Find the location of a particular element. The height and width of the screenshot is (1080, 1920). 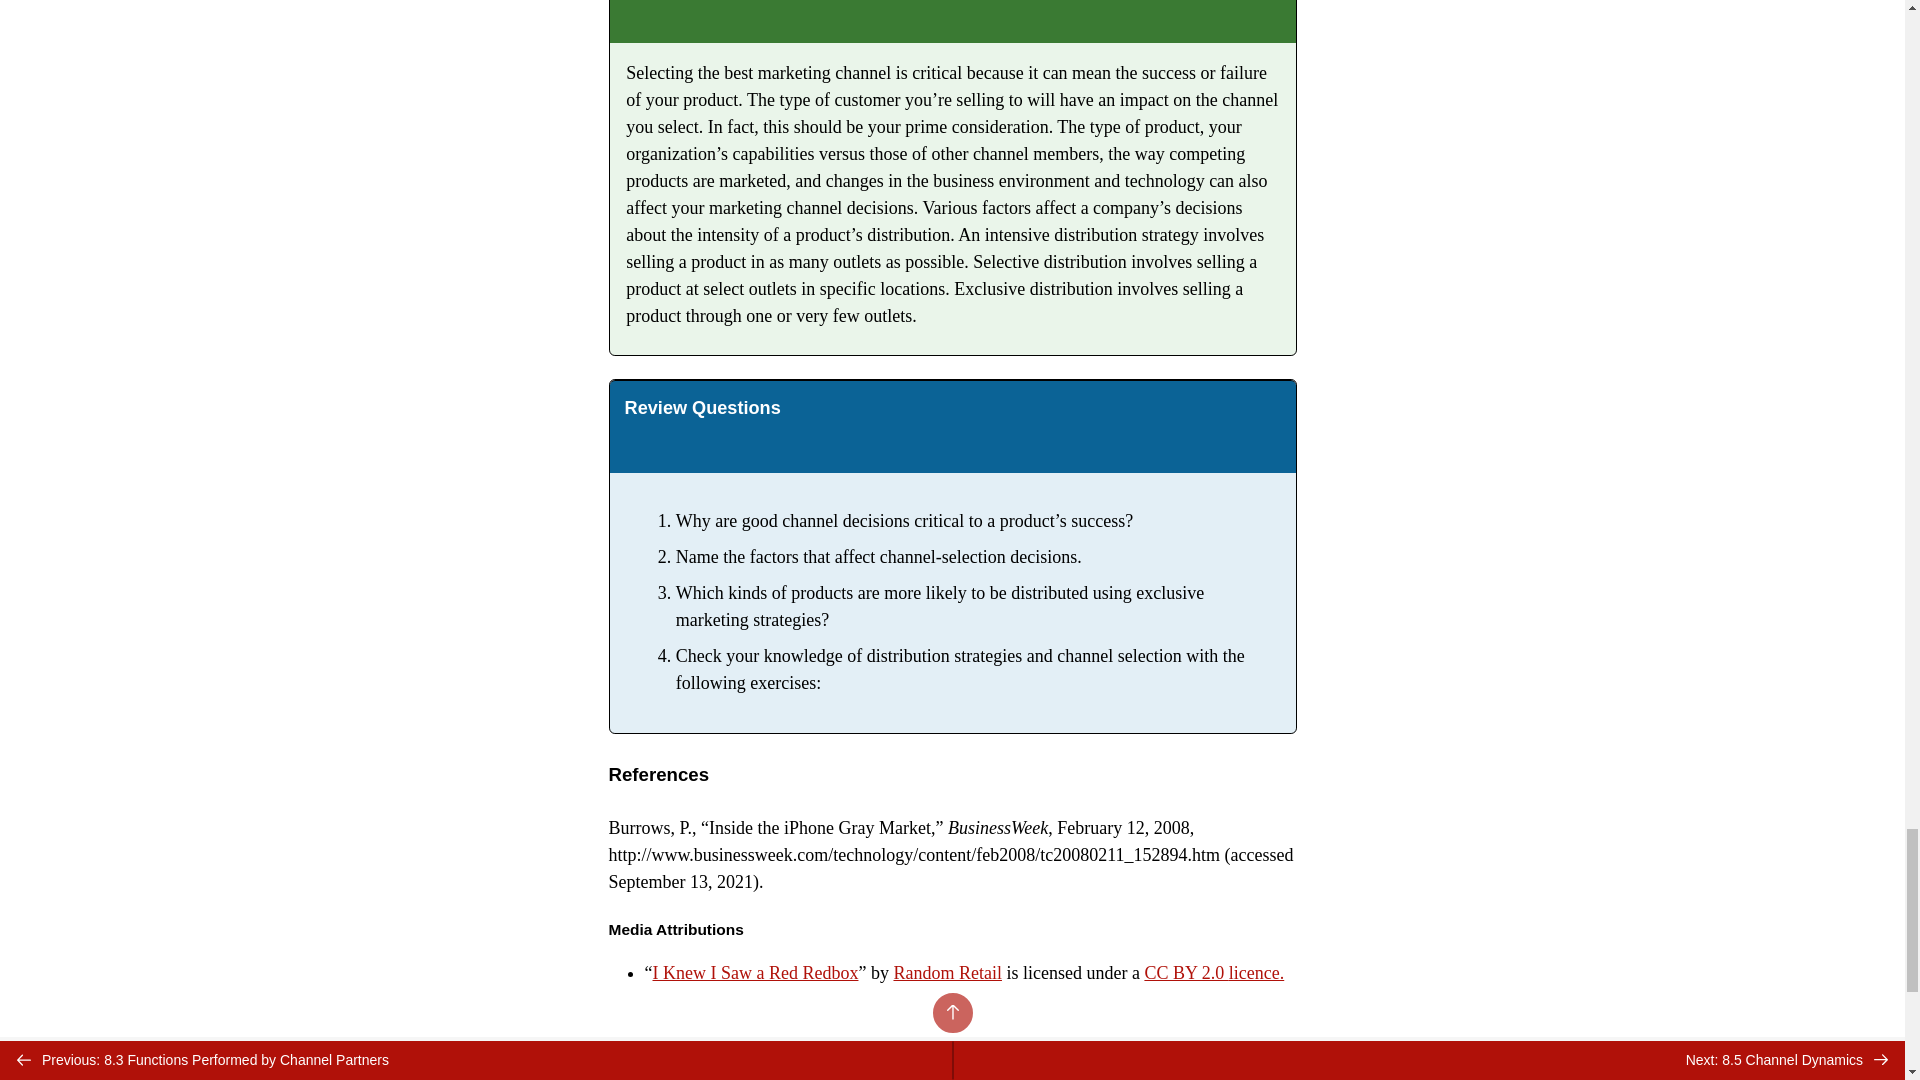

CC BY 2.0 licence. is located at coordinates (1214, 972).